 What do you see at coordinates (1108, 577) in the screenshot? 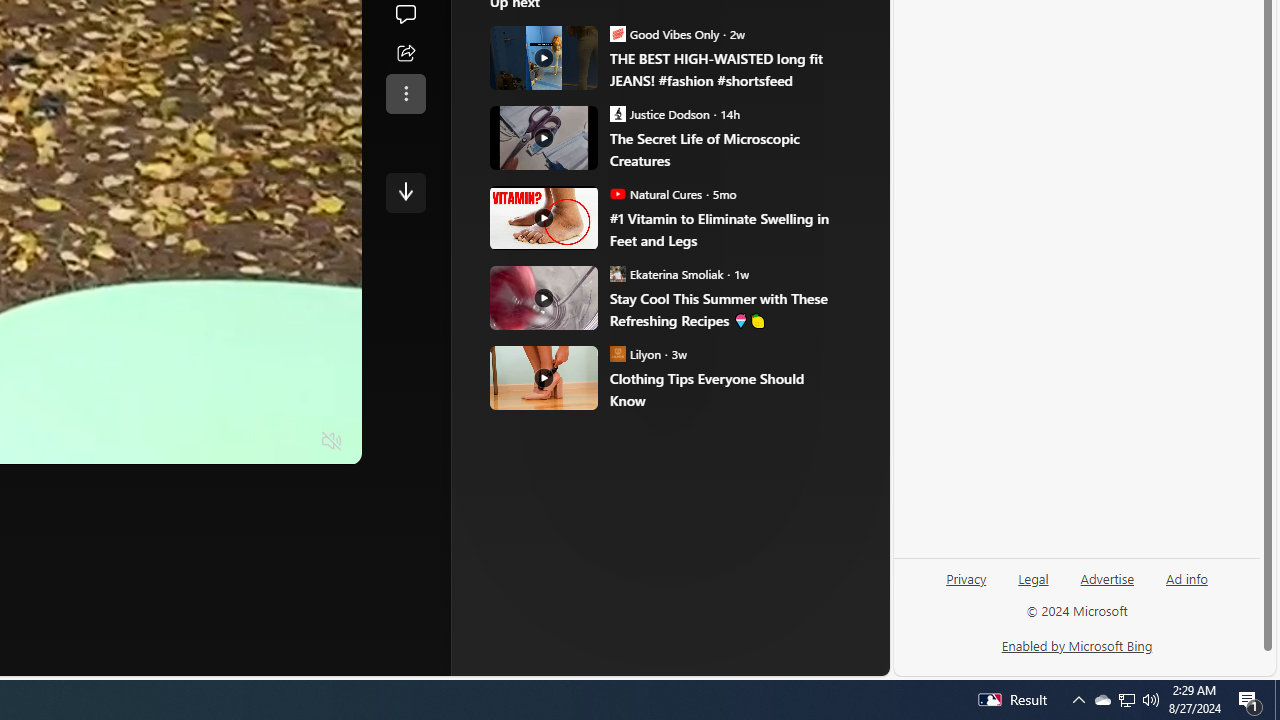
I see `Advertise` at bounding box center [1108, 577].